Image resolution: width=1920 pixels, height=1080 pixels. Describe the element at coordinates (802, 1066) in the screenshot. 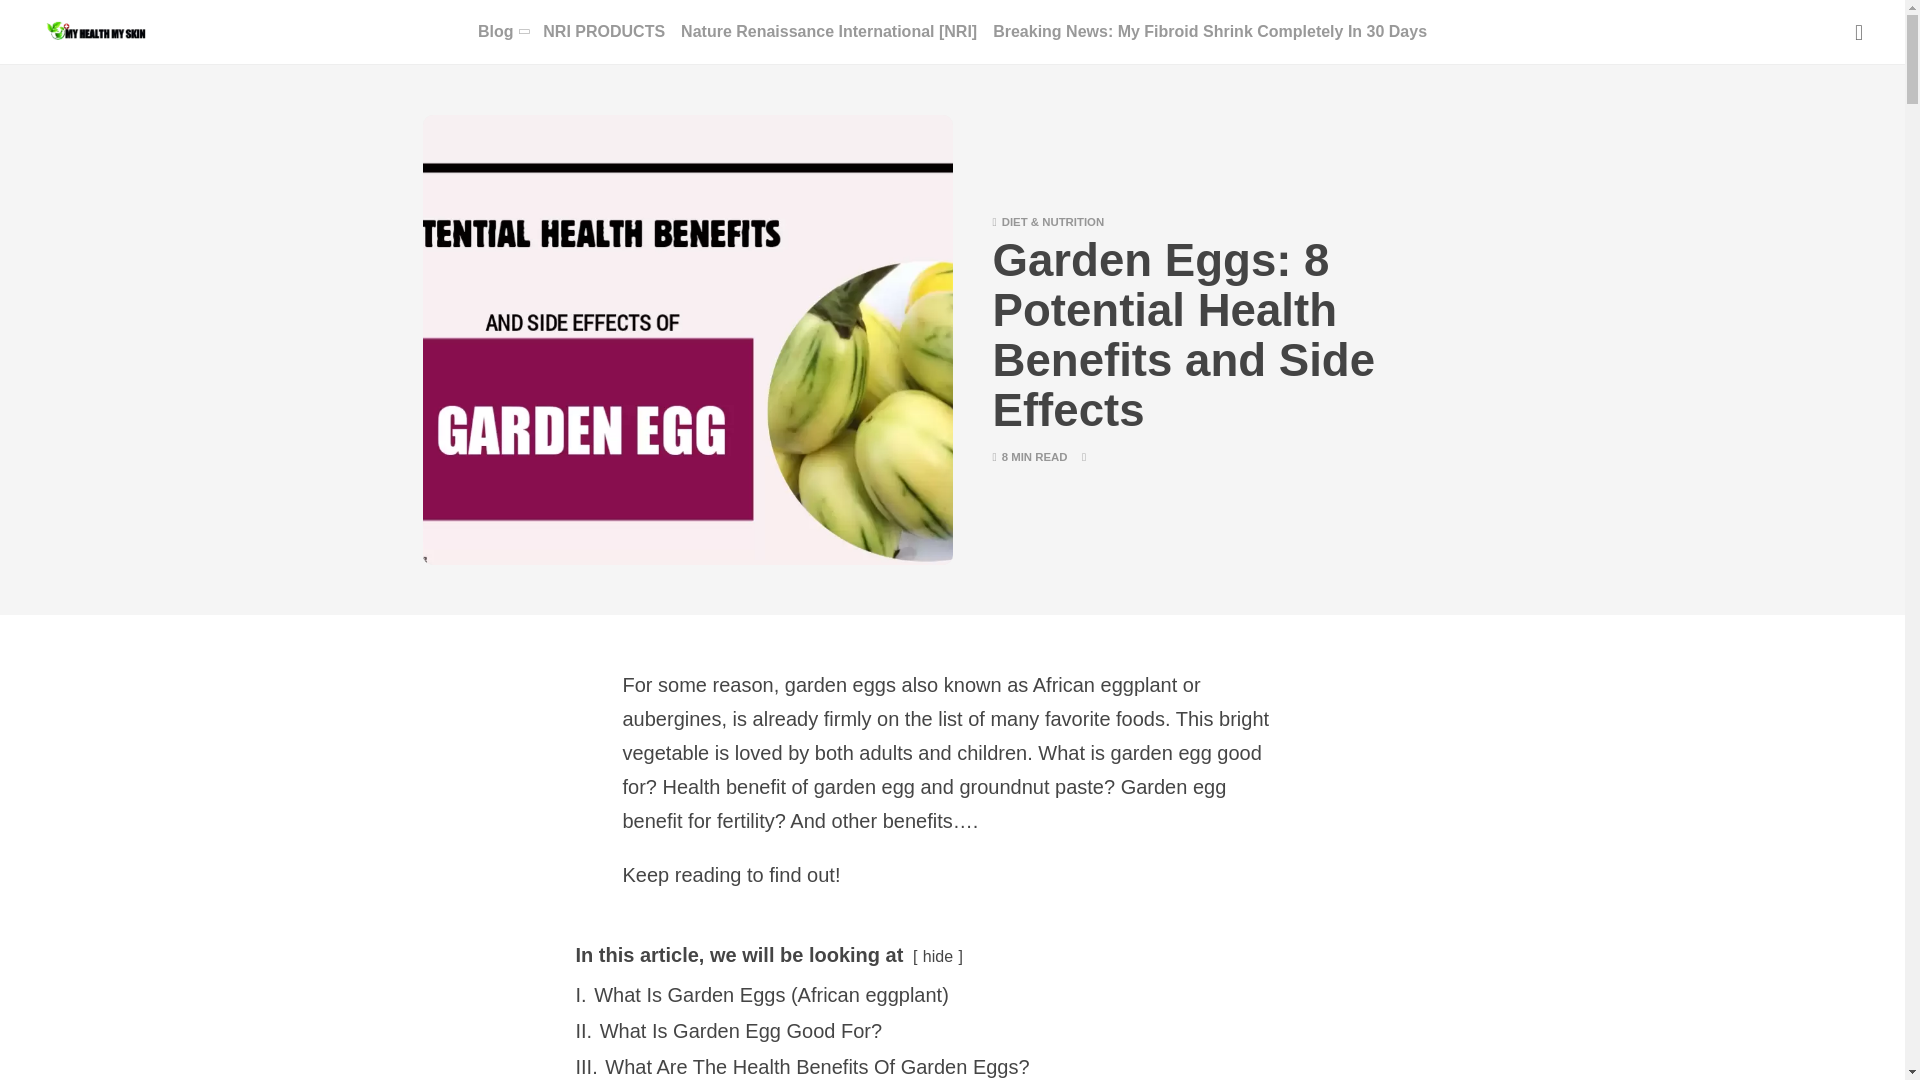

I see `III. What Are The Health Benefits Of Garden Eggs?` at that location.